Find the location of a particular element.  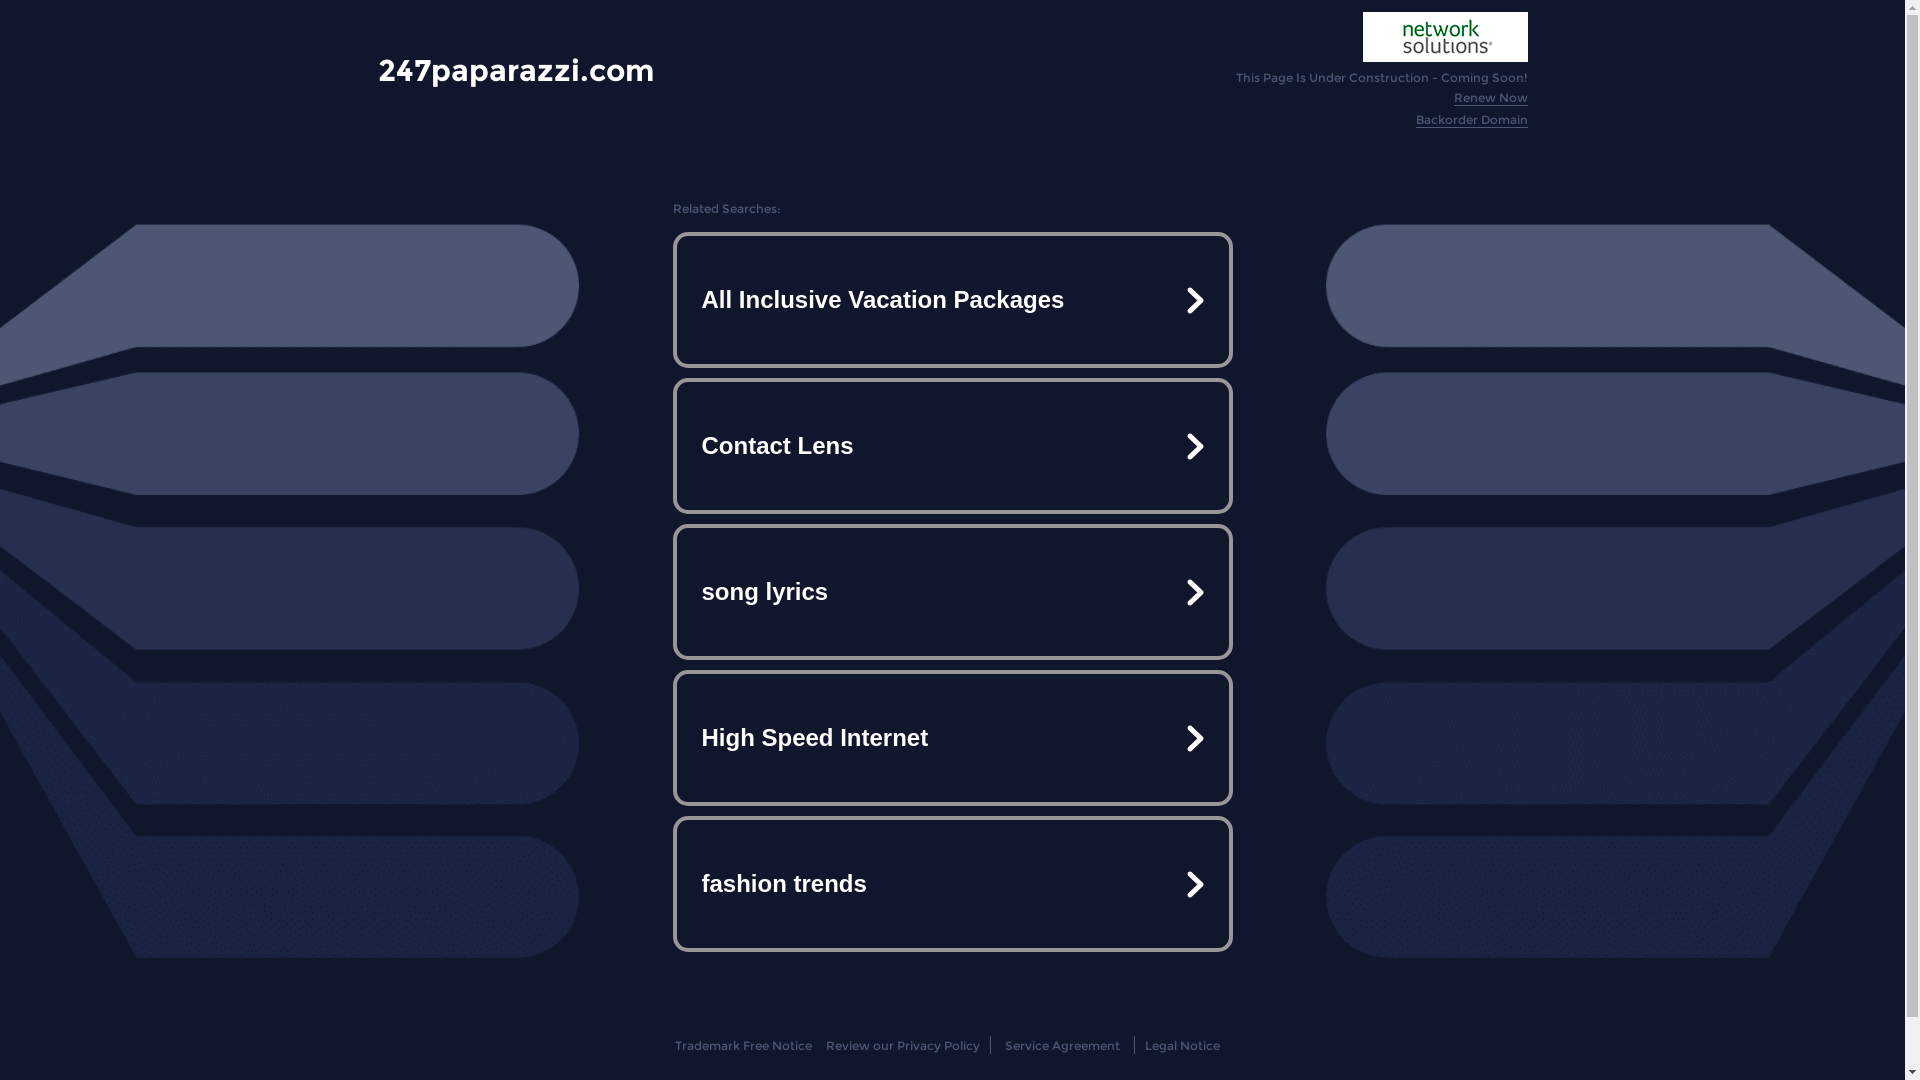

song lyrics is located at coordinates (952, 592).